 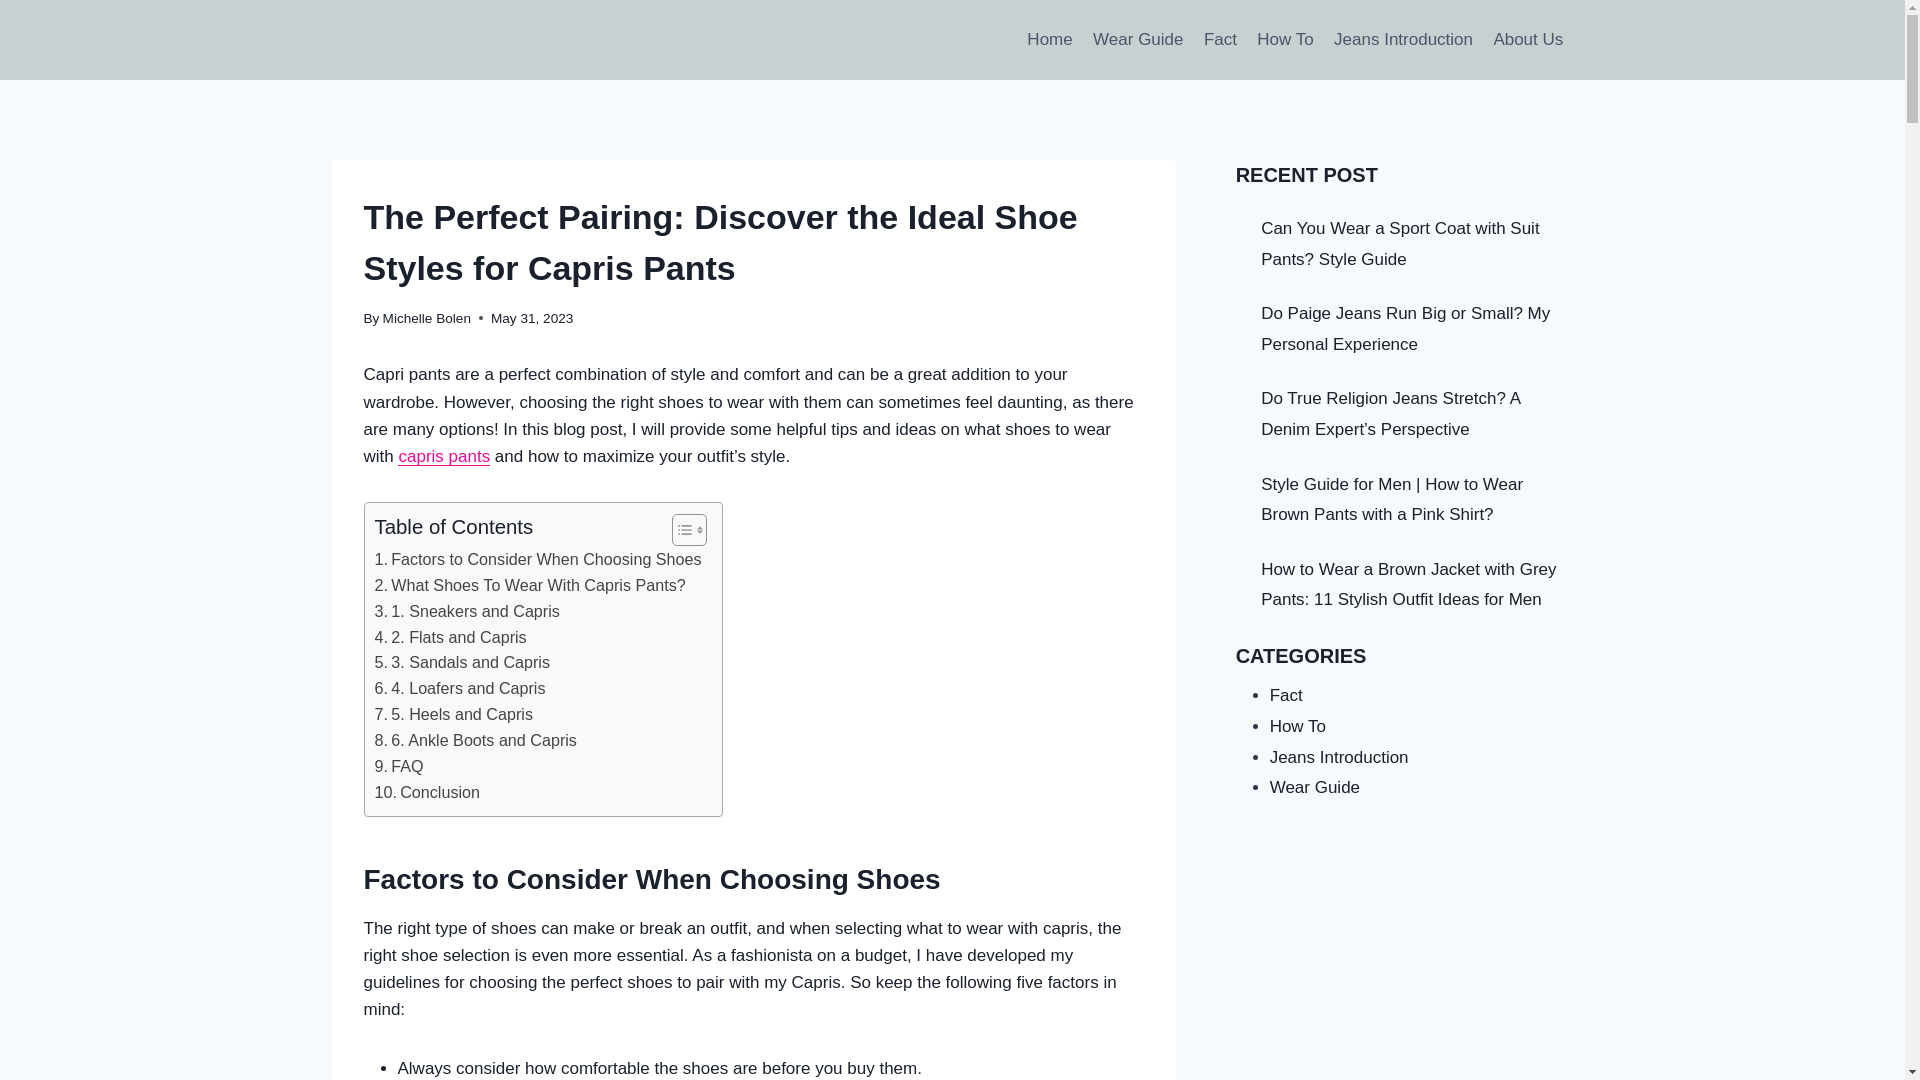 I want to click on 4. Loafers and Capris, so click(x=460, y=689).